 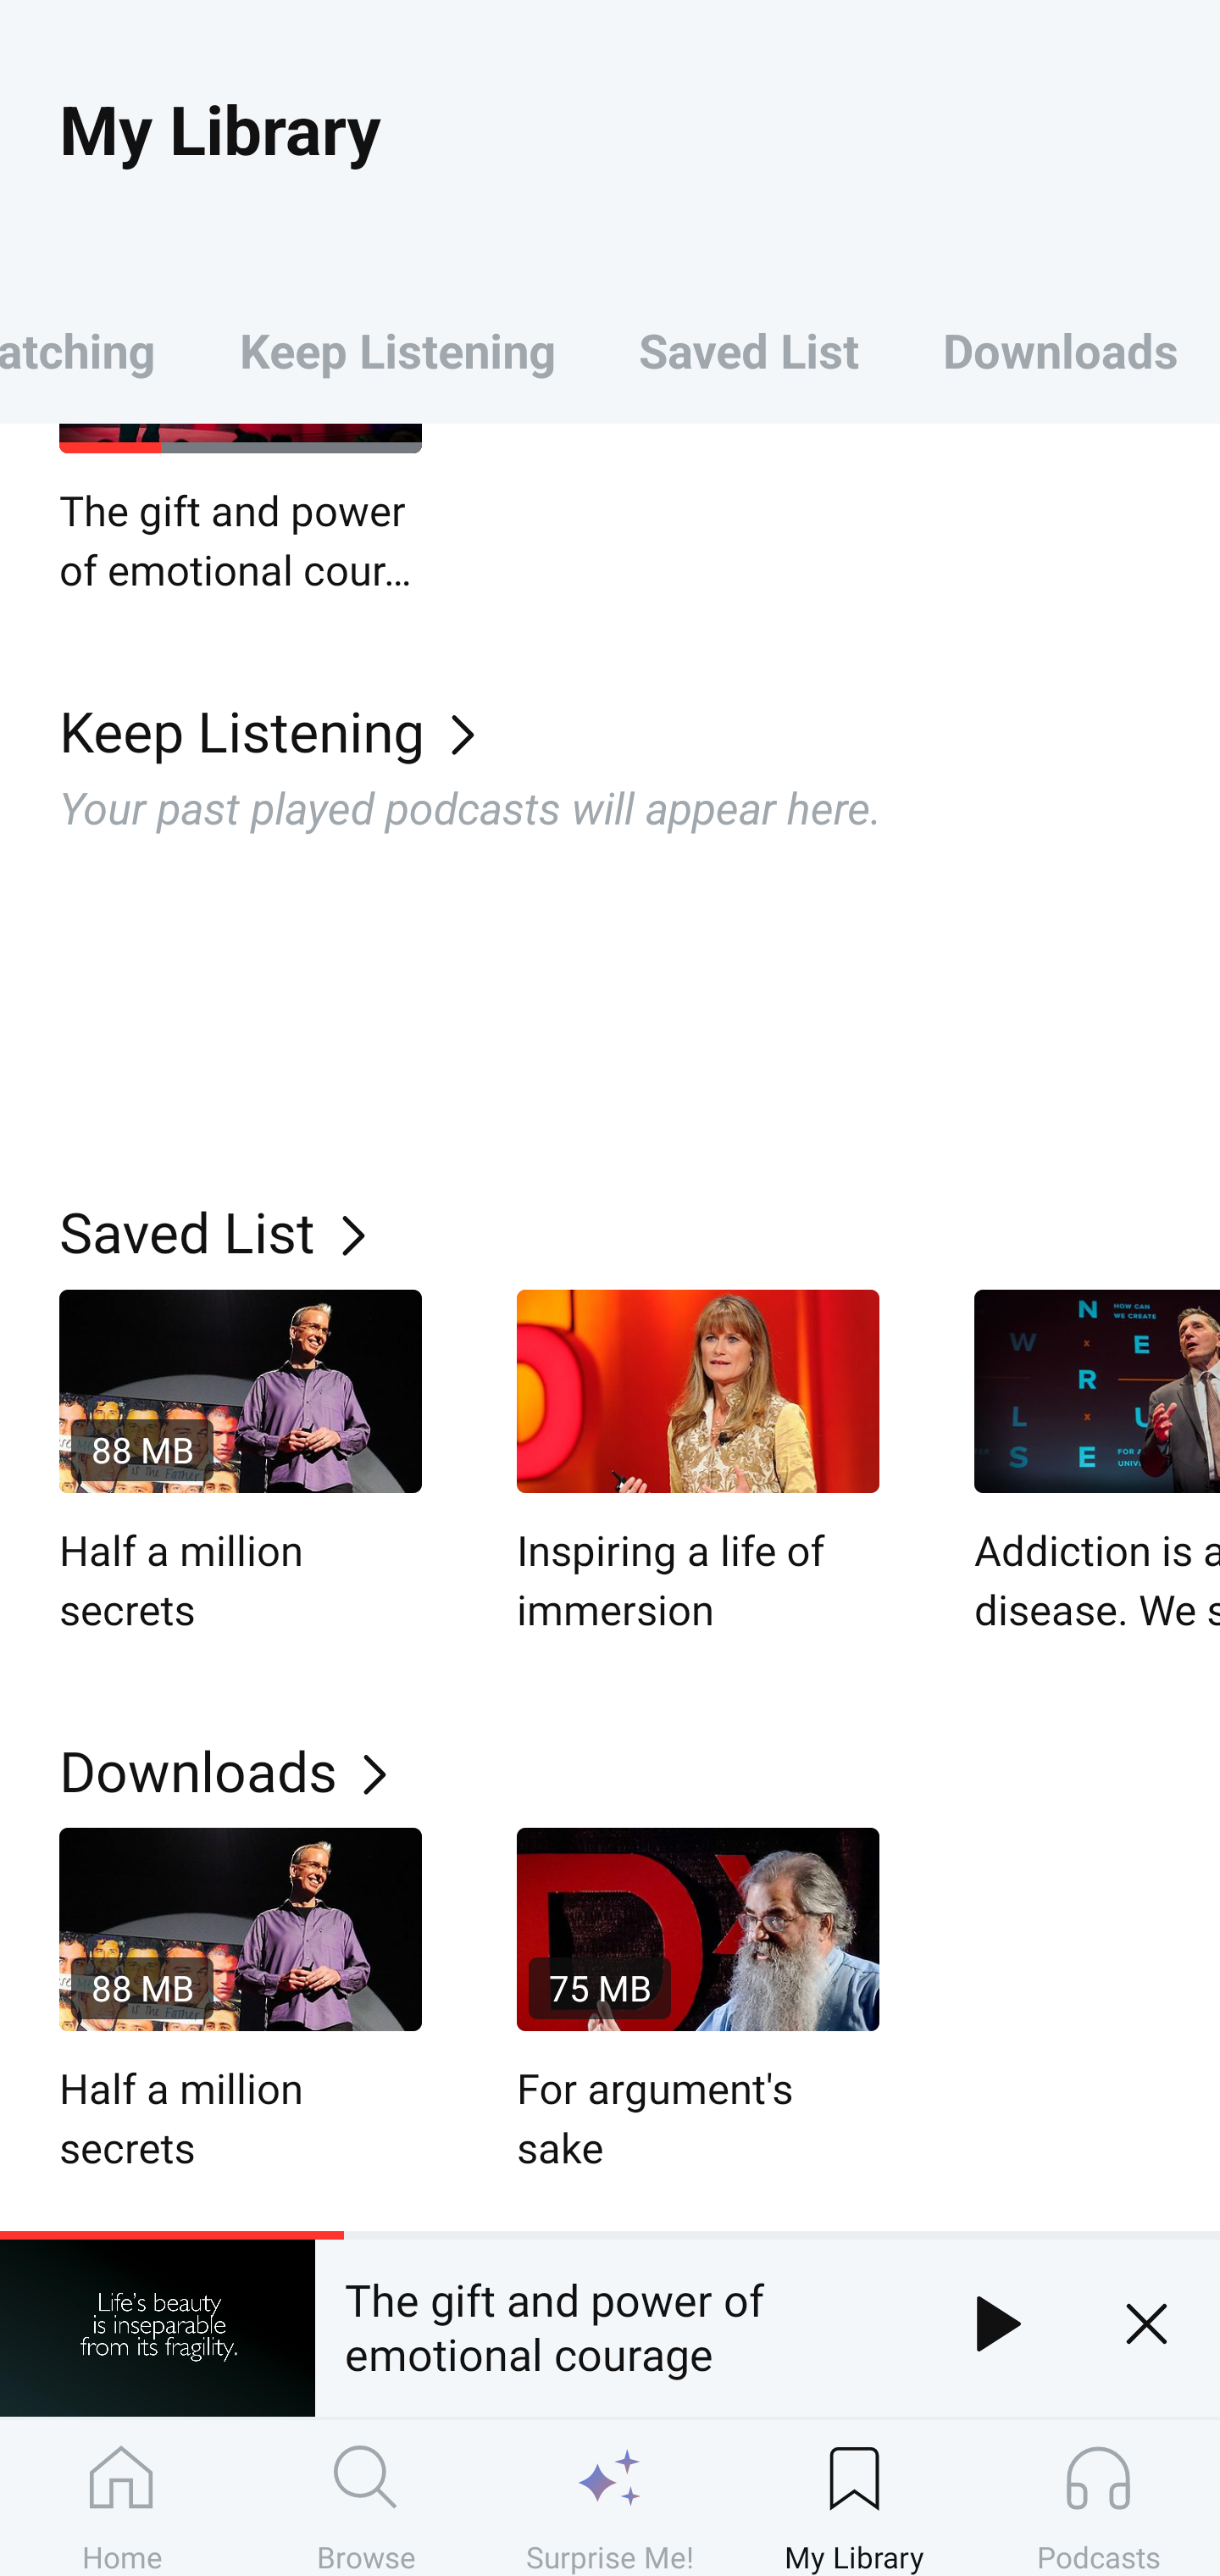 I want to click on Browse, so click(x=366, y=2497).